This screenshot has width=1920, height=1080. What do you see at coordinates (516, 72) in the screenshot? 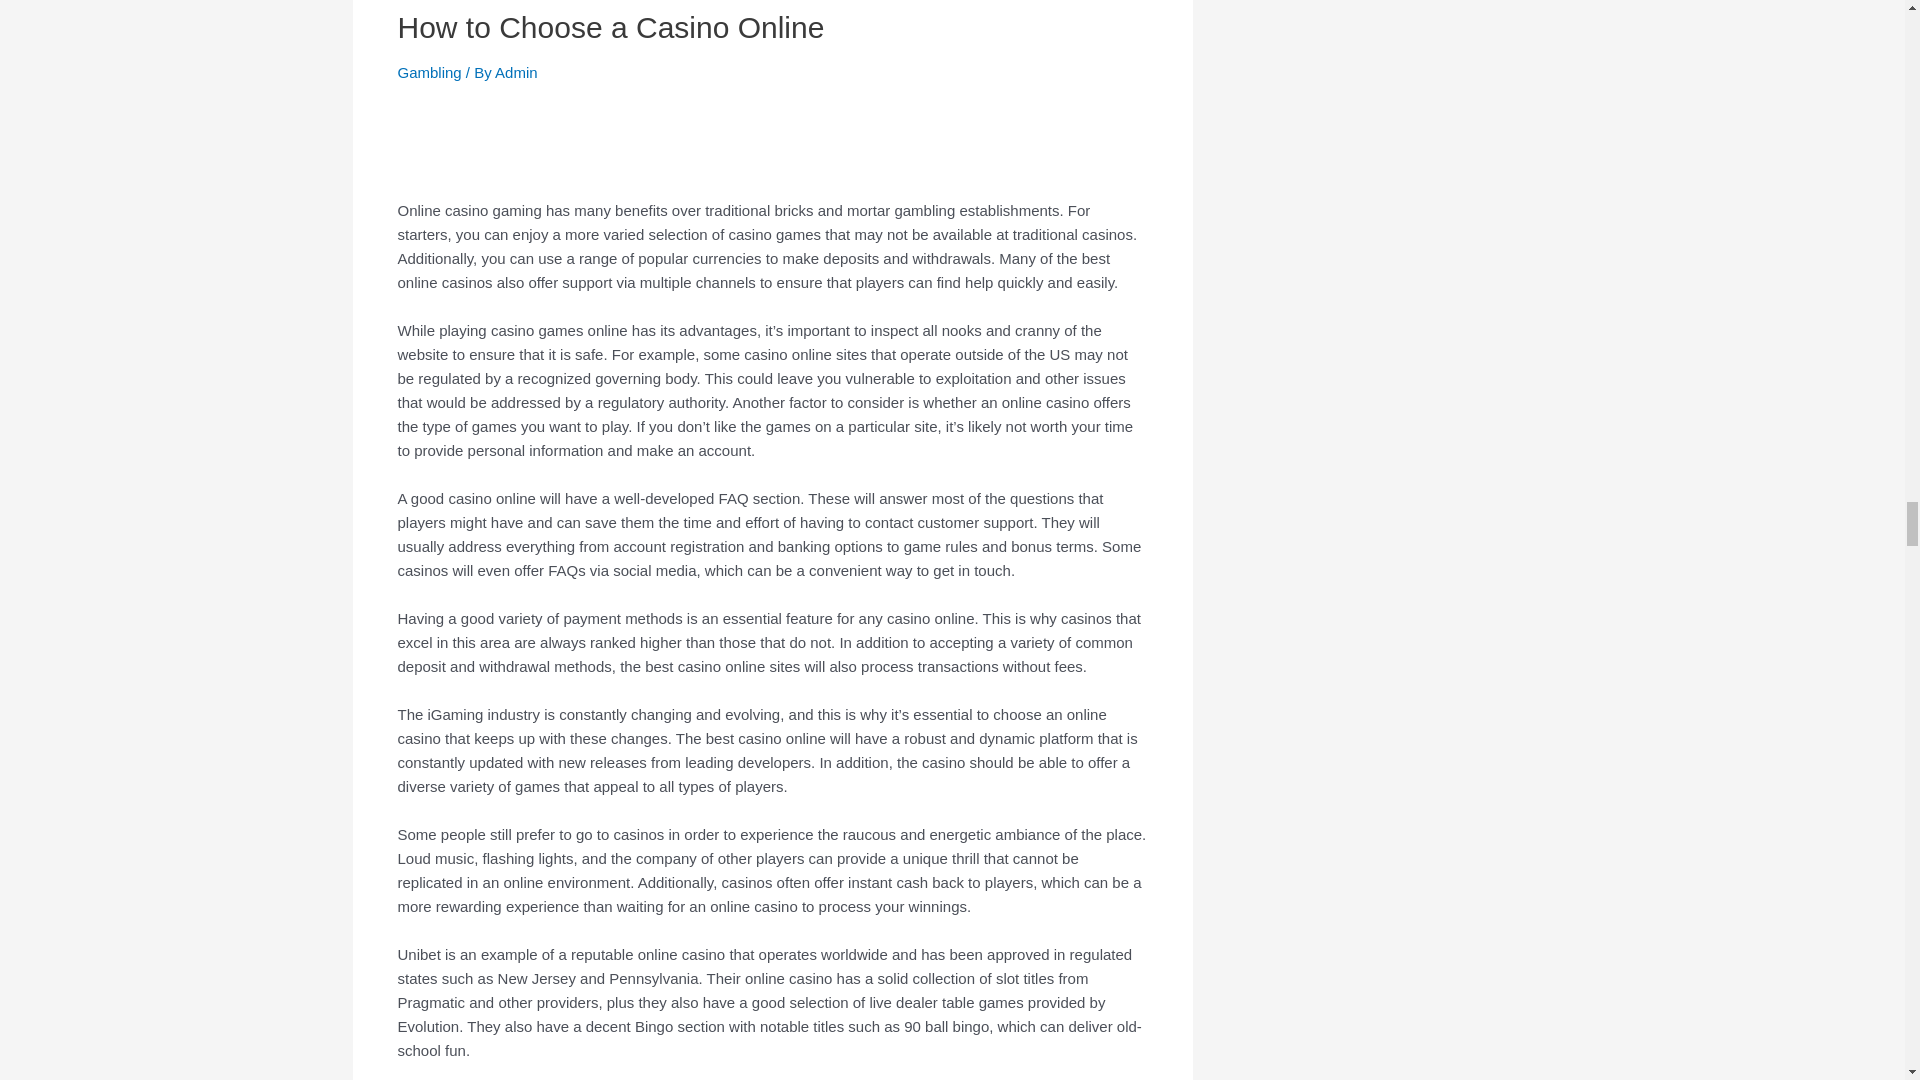
I see `Admin` at bounding box center [516, 72].